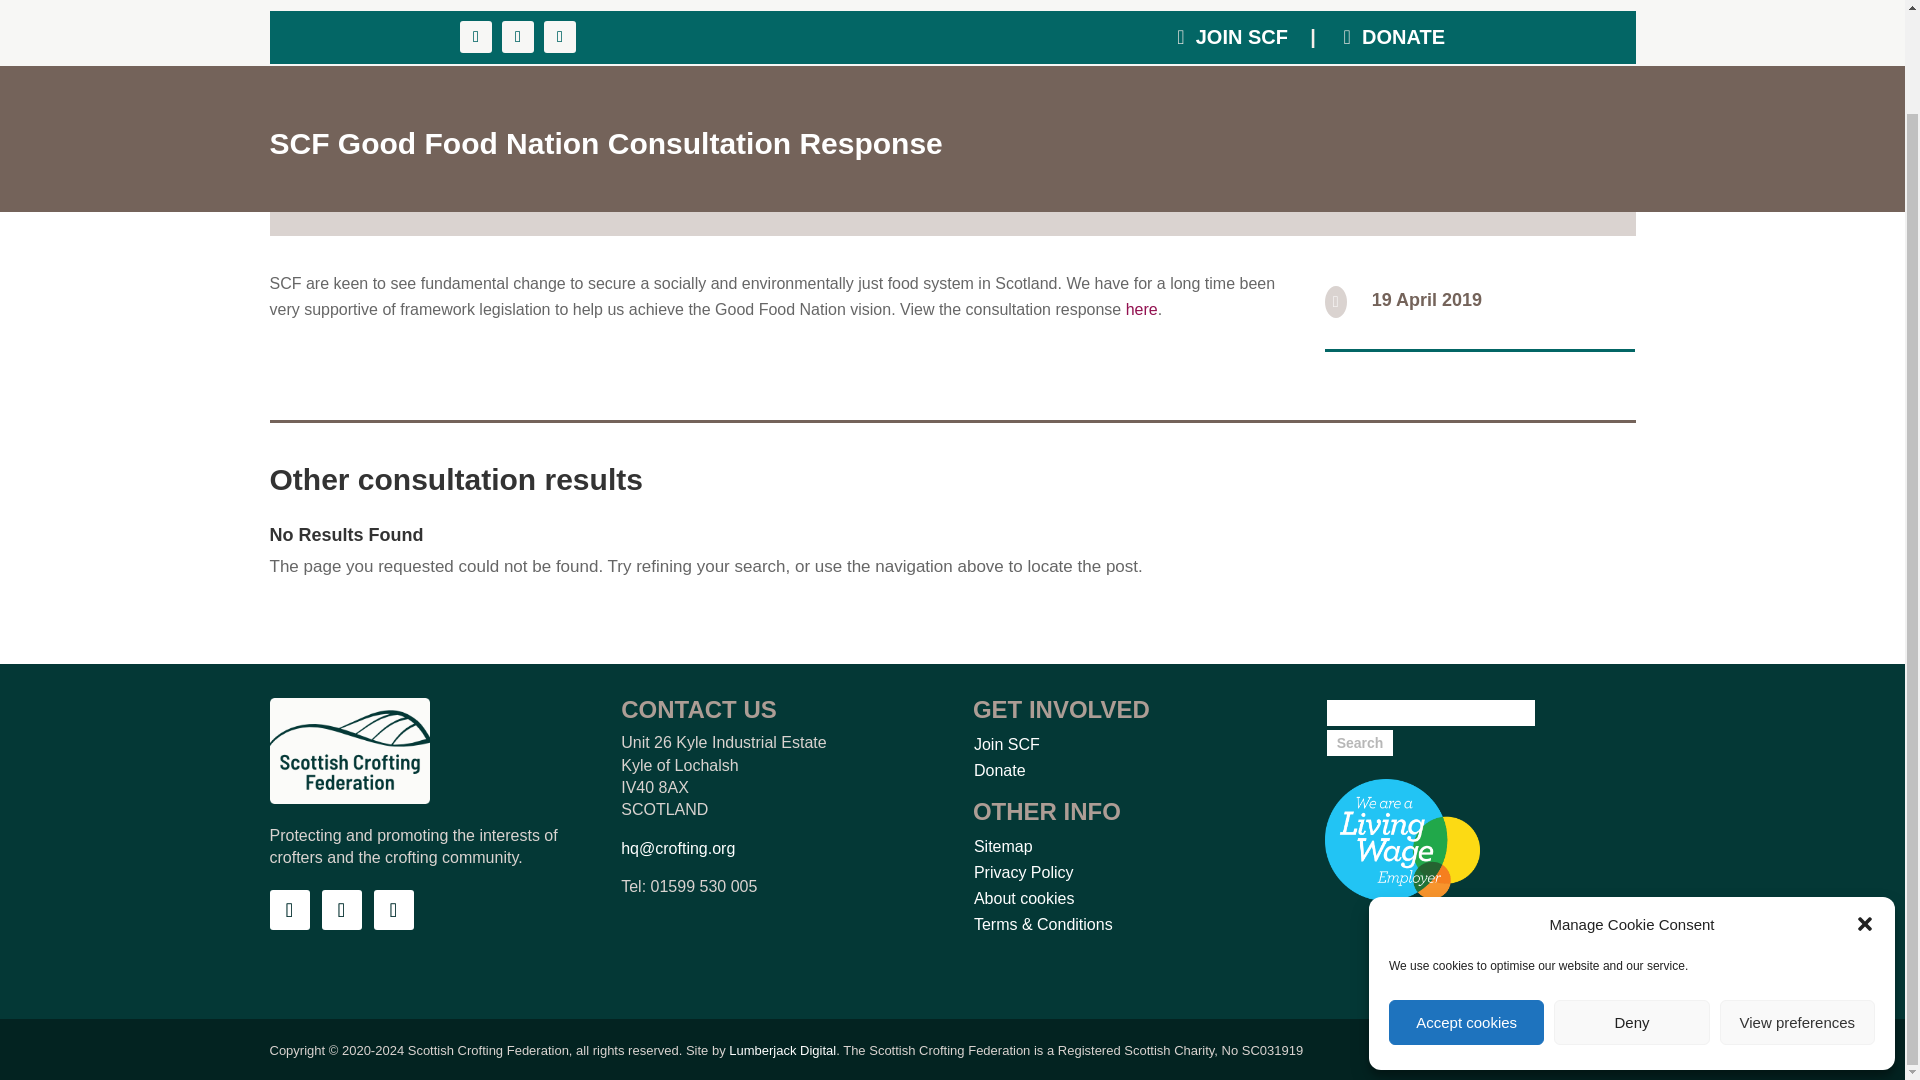  I want to click on Lumberjack Digital, so click(782, 1050).